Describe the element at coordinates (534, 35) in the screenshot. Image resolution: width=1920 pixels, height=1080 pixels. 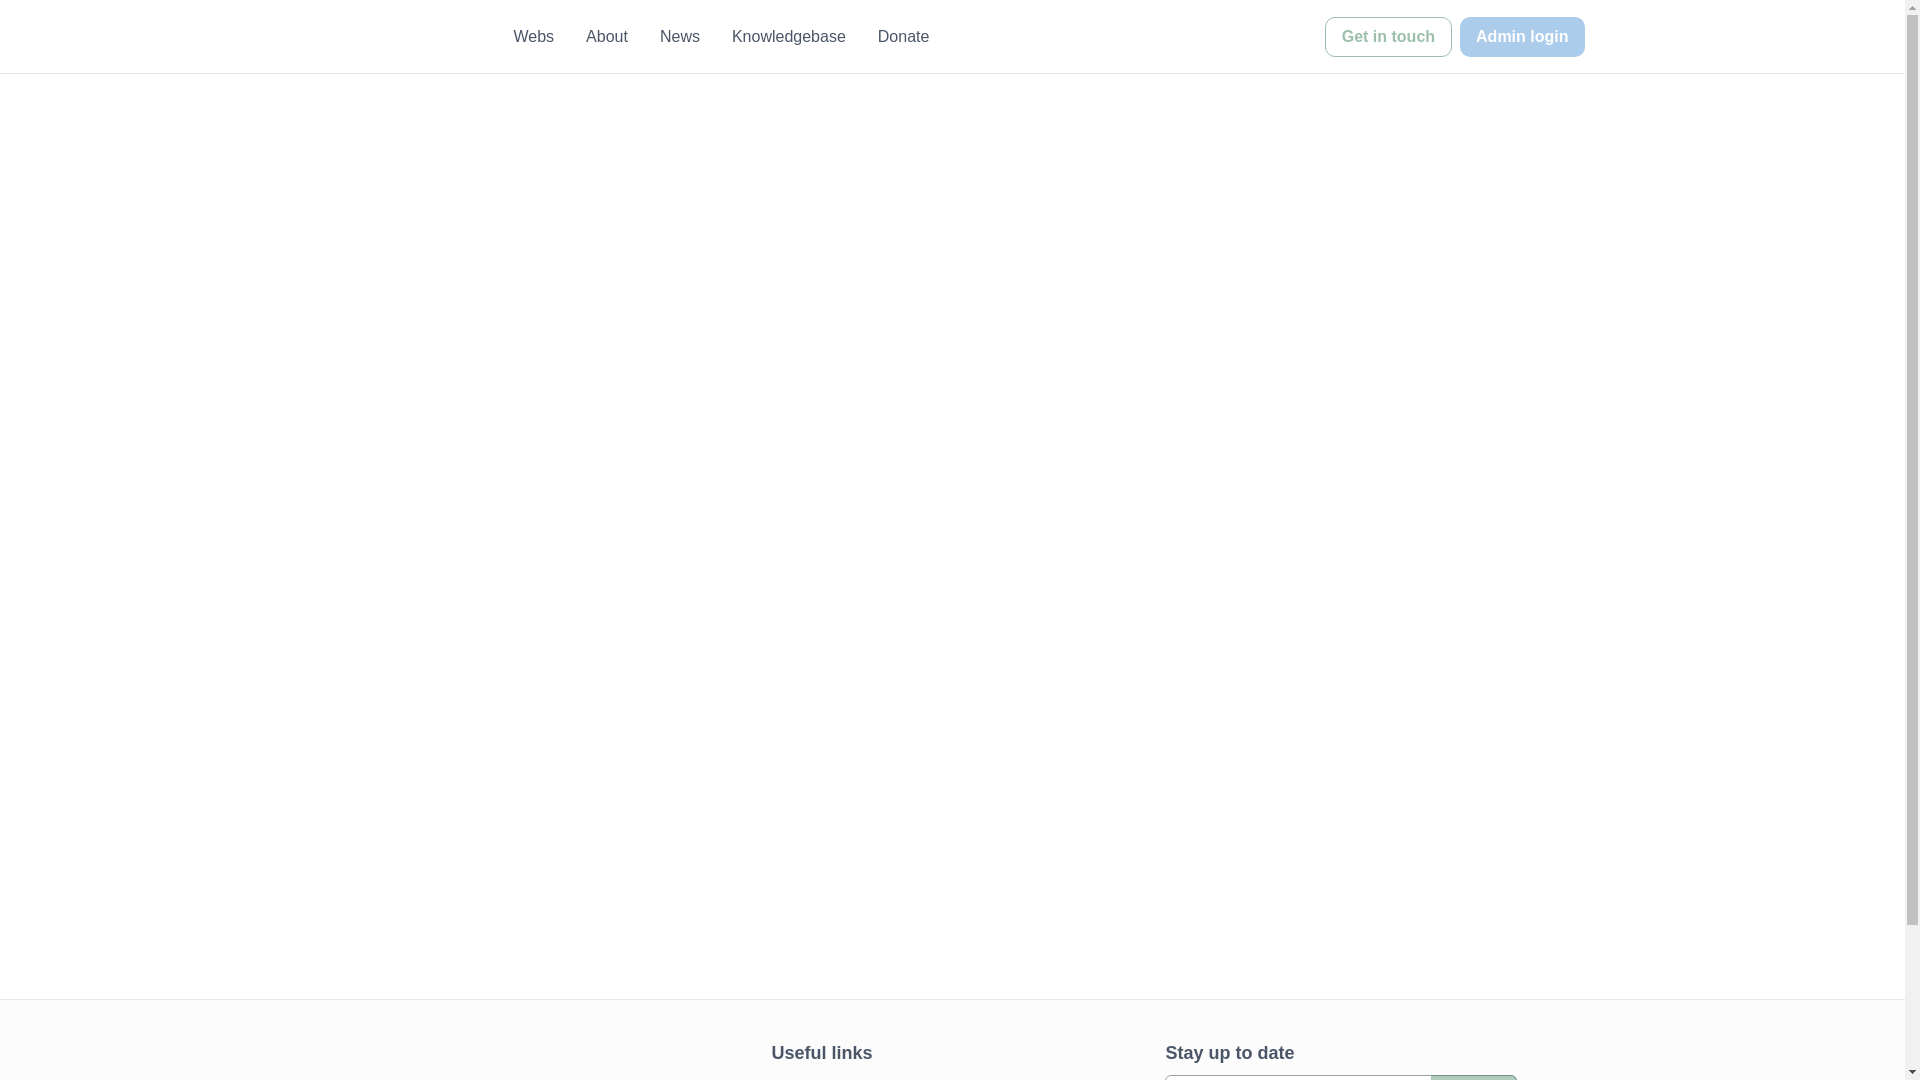
I see `Webs` at that location.